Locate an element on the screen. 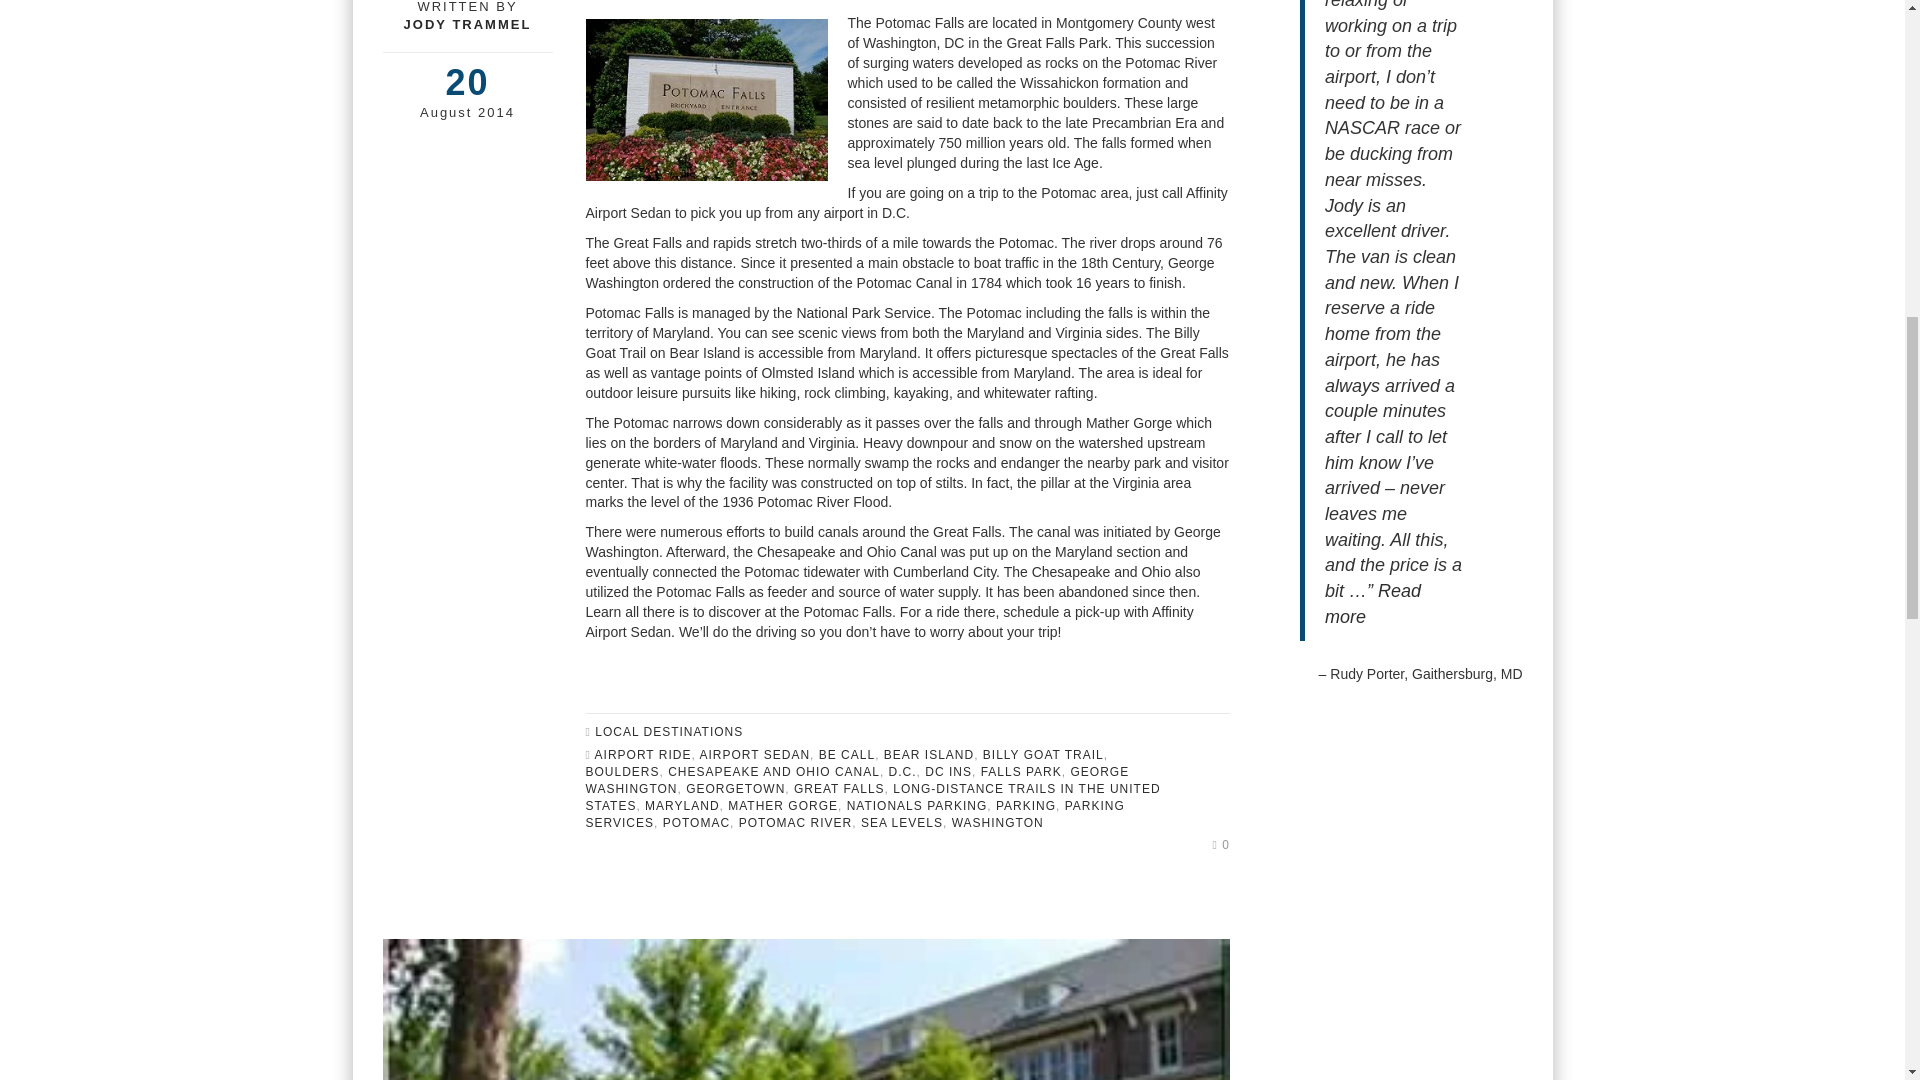 This screenshot has height=1080, width=1920. MATHER GORGE is located at coordinates (782, 806).